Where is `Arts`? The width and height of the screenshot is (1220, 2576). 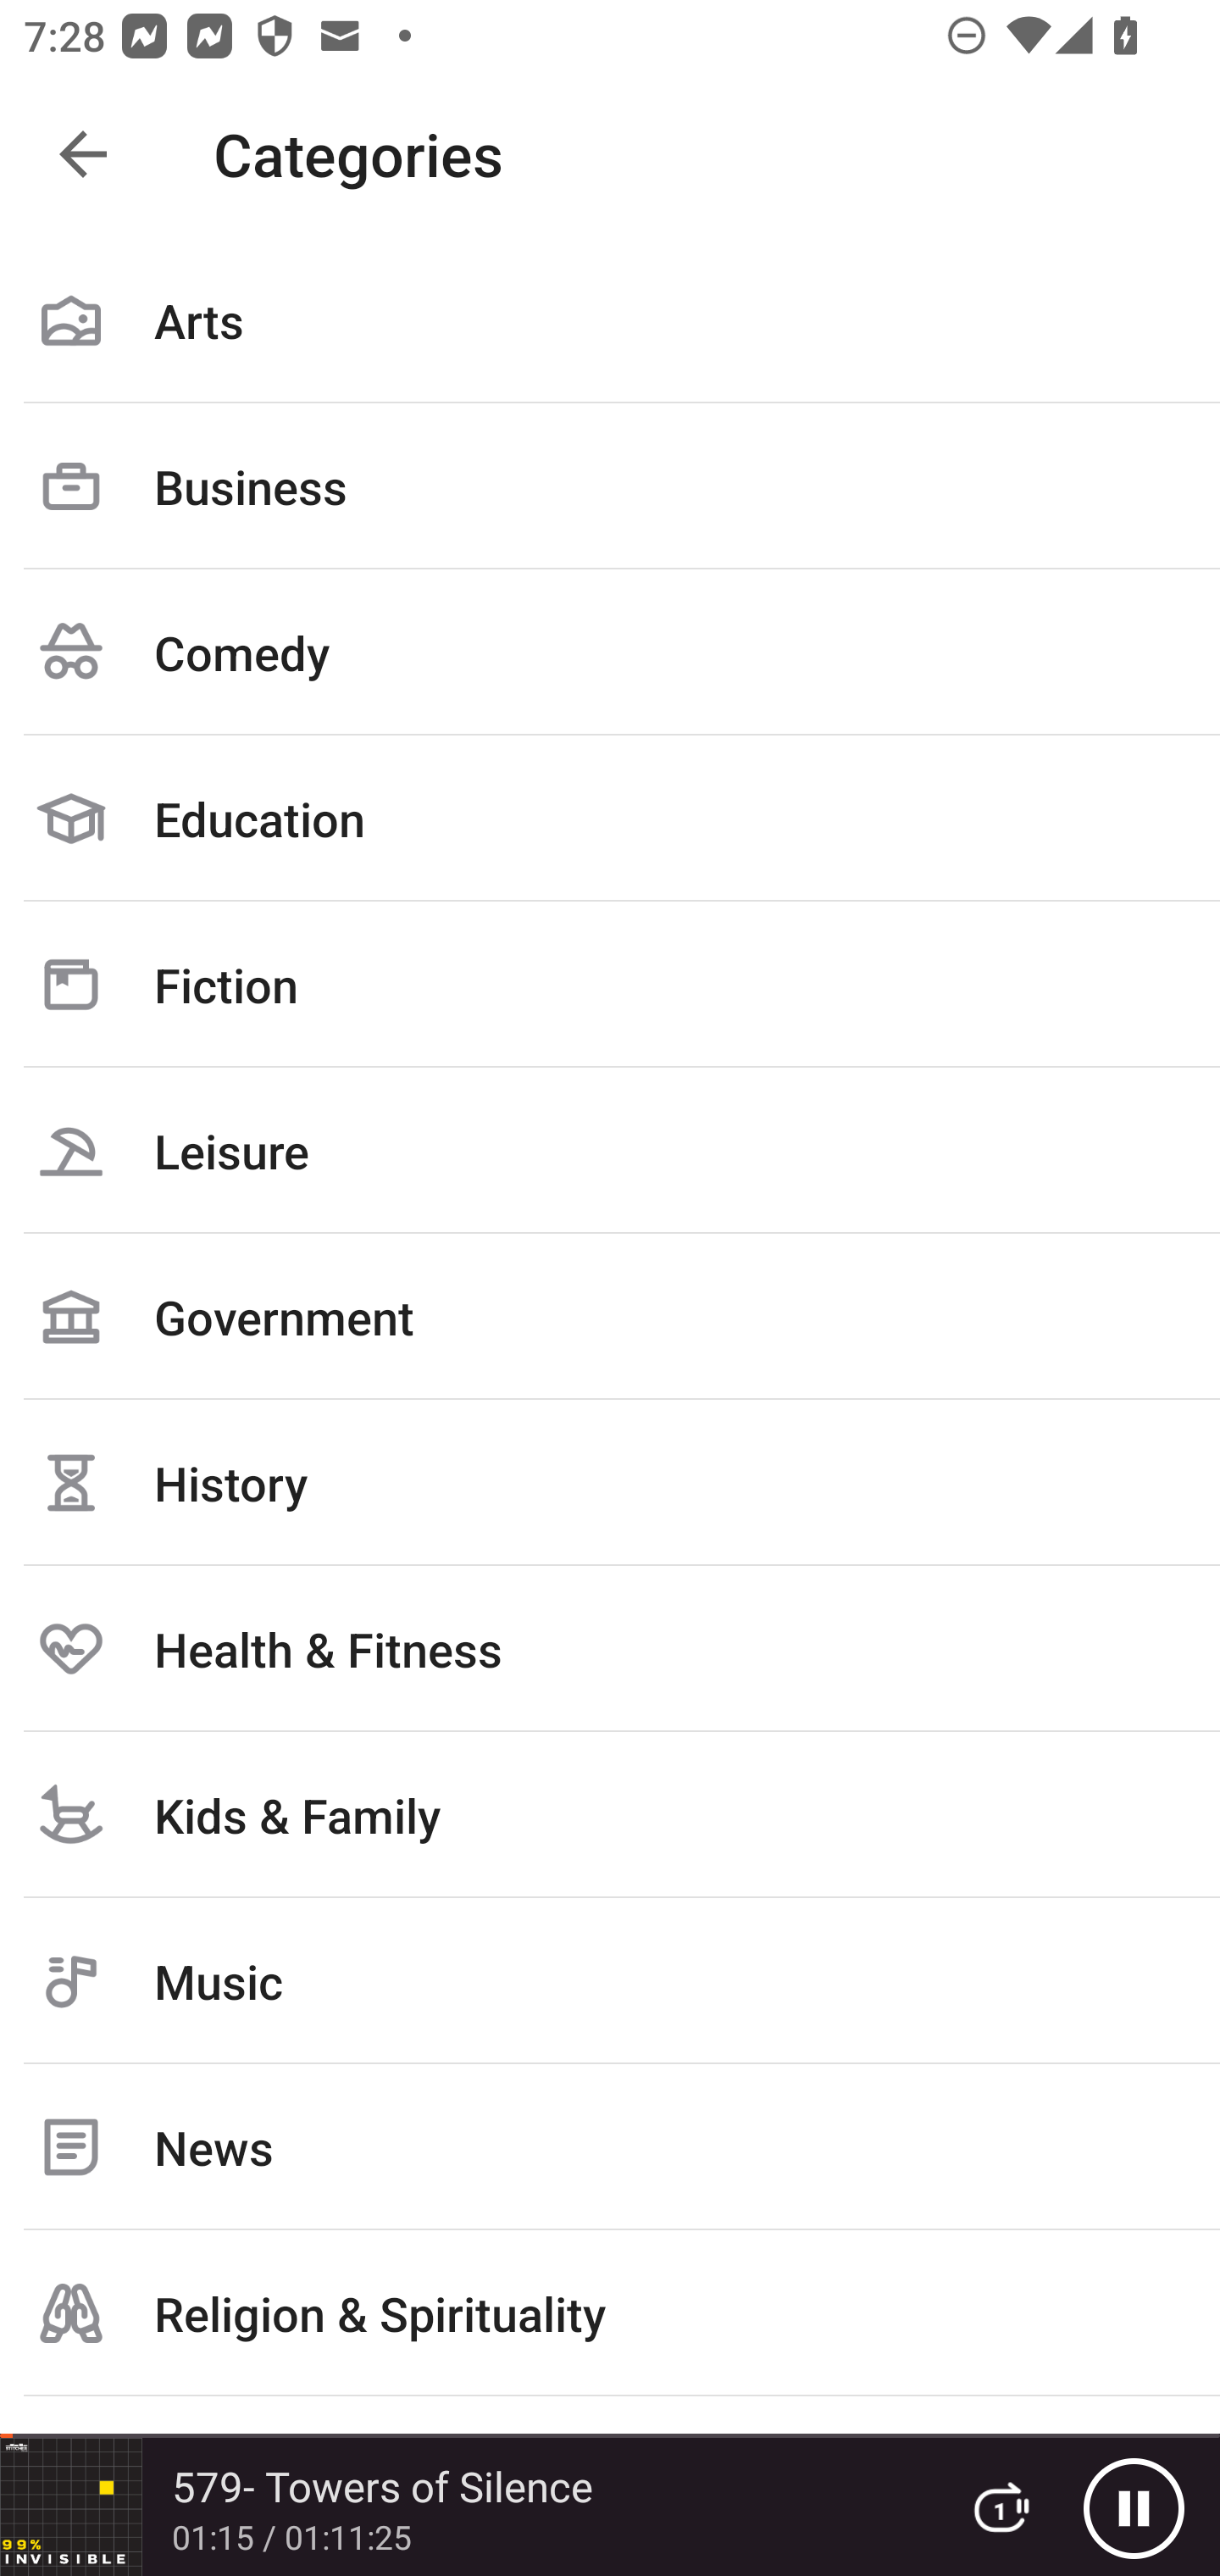
Arts is located at coordinates (610, 320).